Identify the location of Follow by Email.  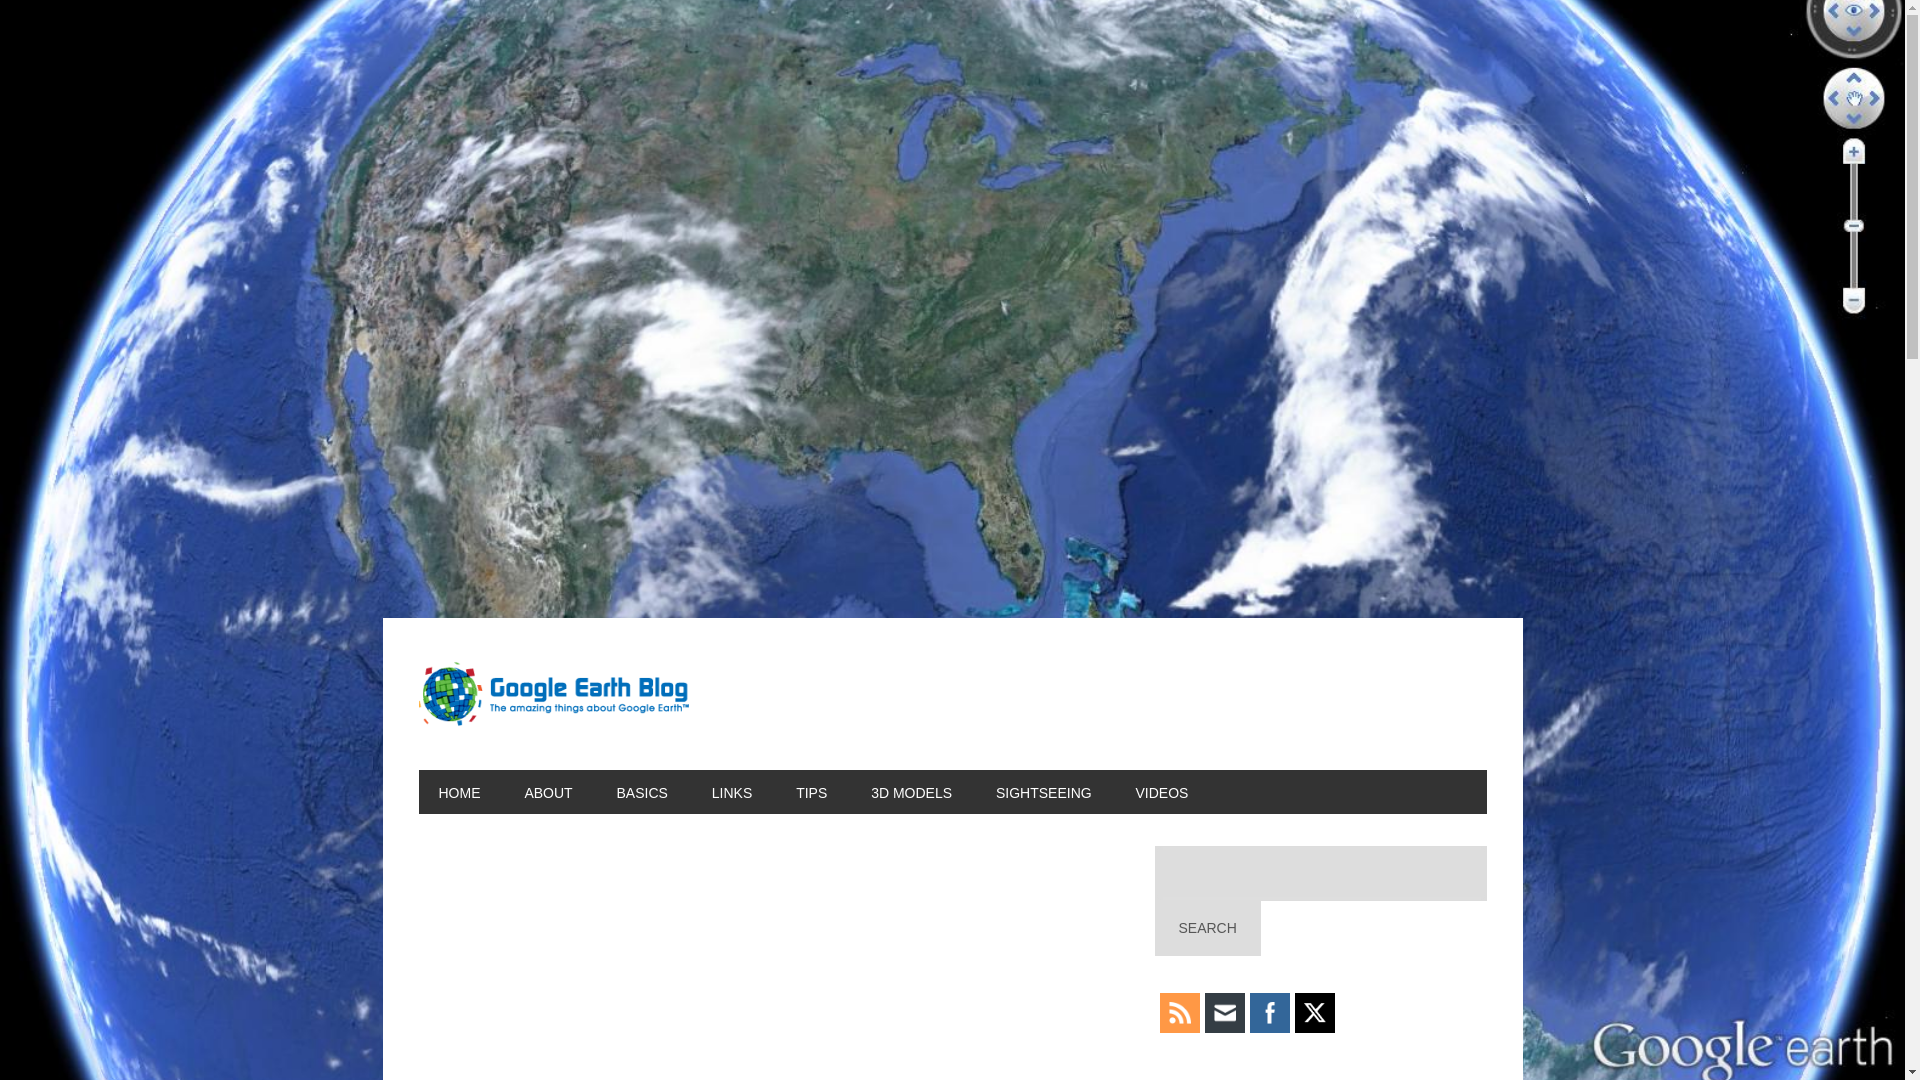
(1224, 1012).